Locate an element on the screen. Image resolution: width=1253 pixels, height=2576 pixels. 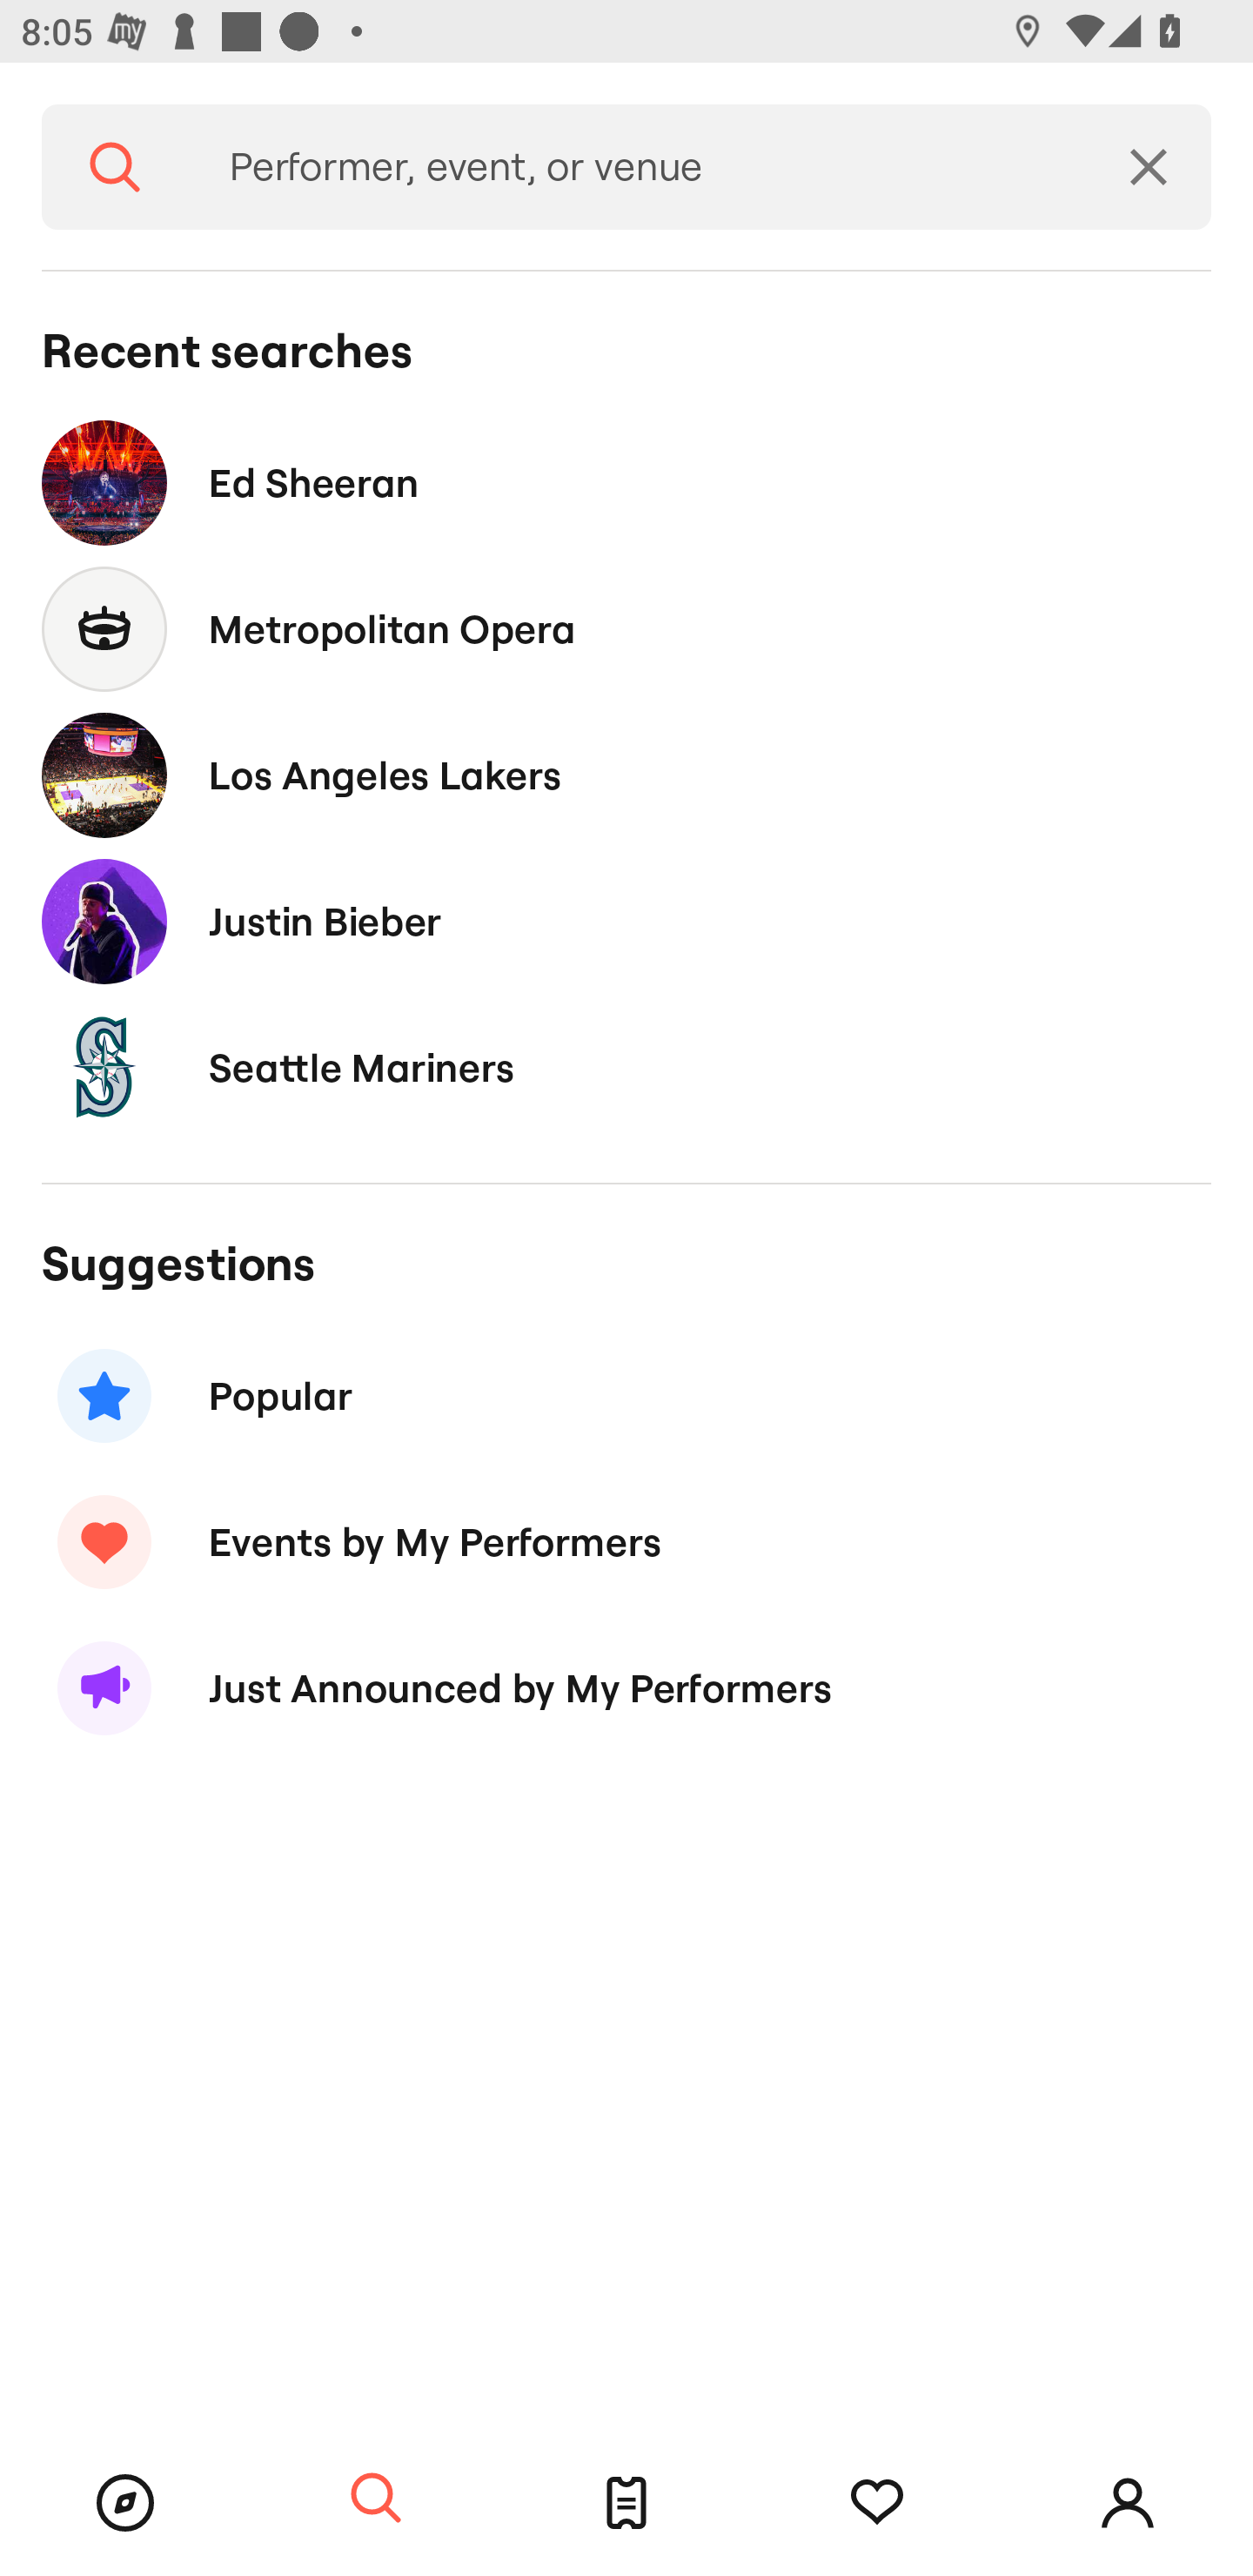
Tracking is located at coordinates (877, 2503).